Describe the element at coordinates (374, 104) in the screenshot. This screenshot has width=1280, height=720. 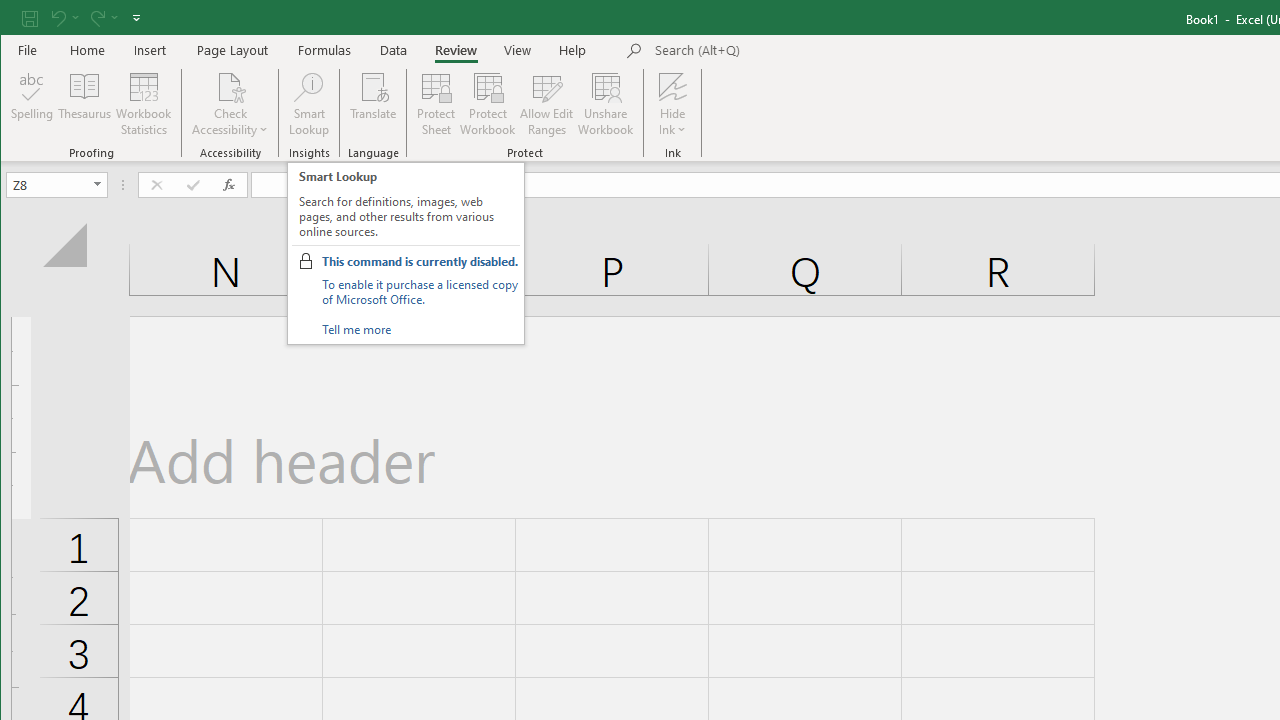
I see `Translate` at that location.